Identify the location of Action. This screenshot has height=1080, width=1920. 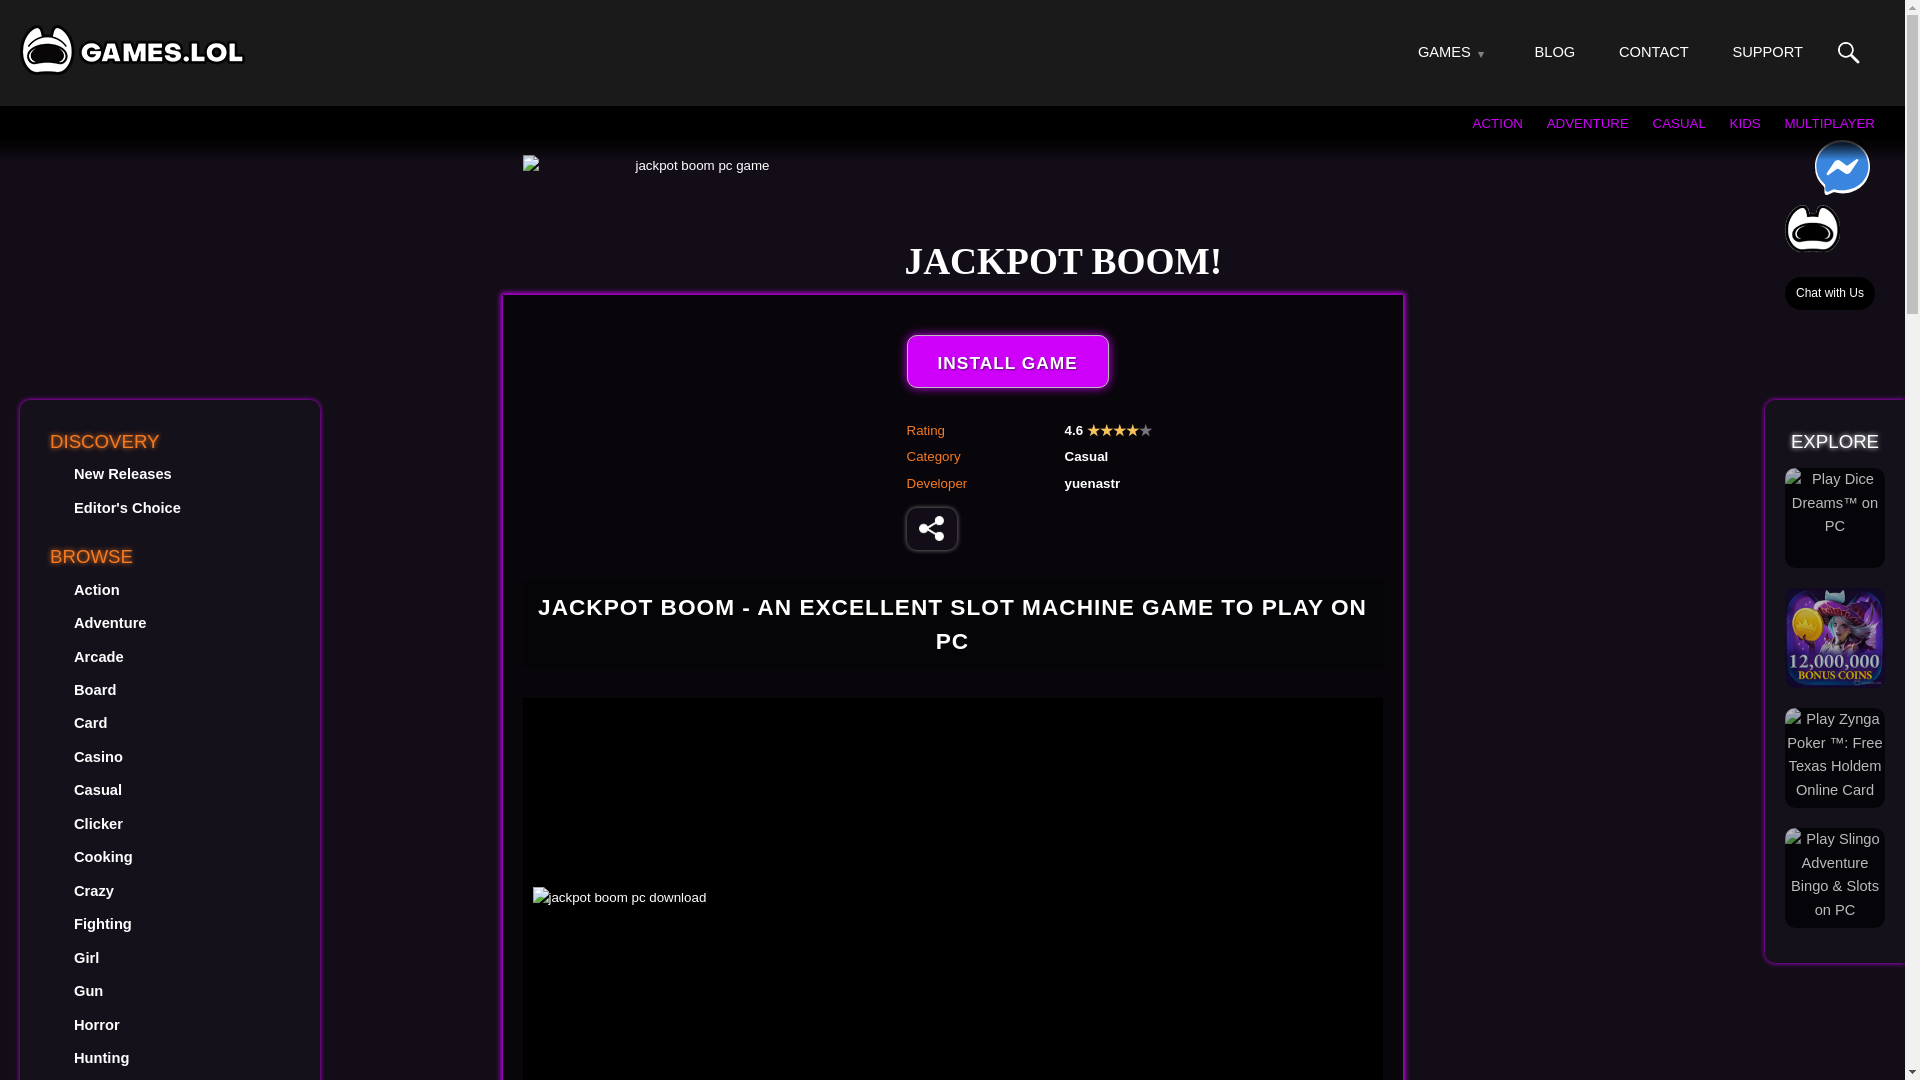
(96, 590).